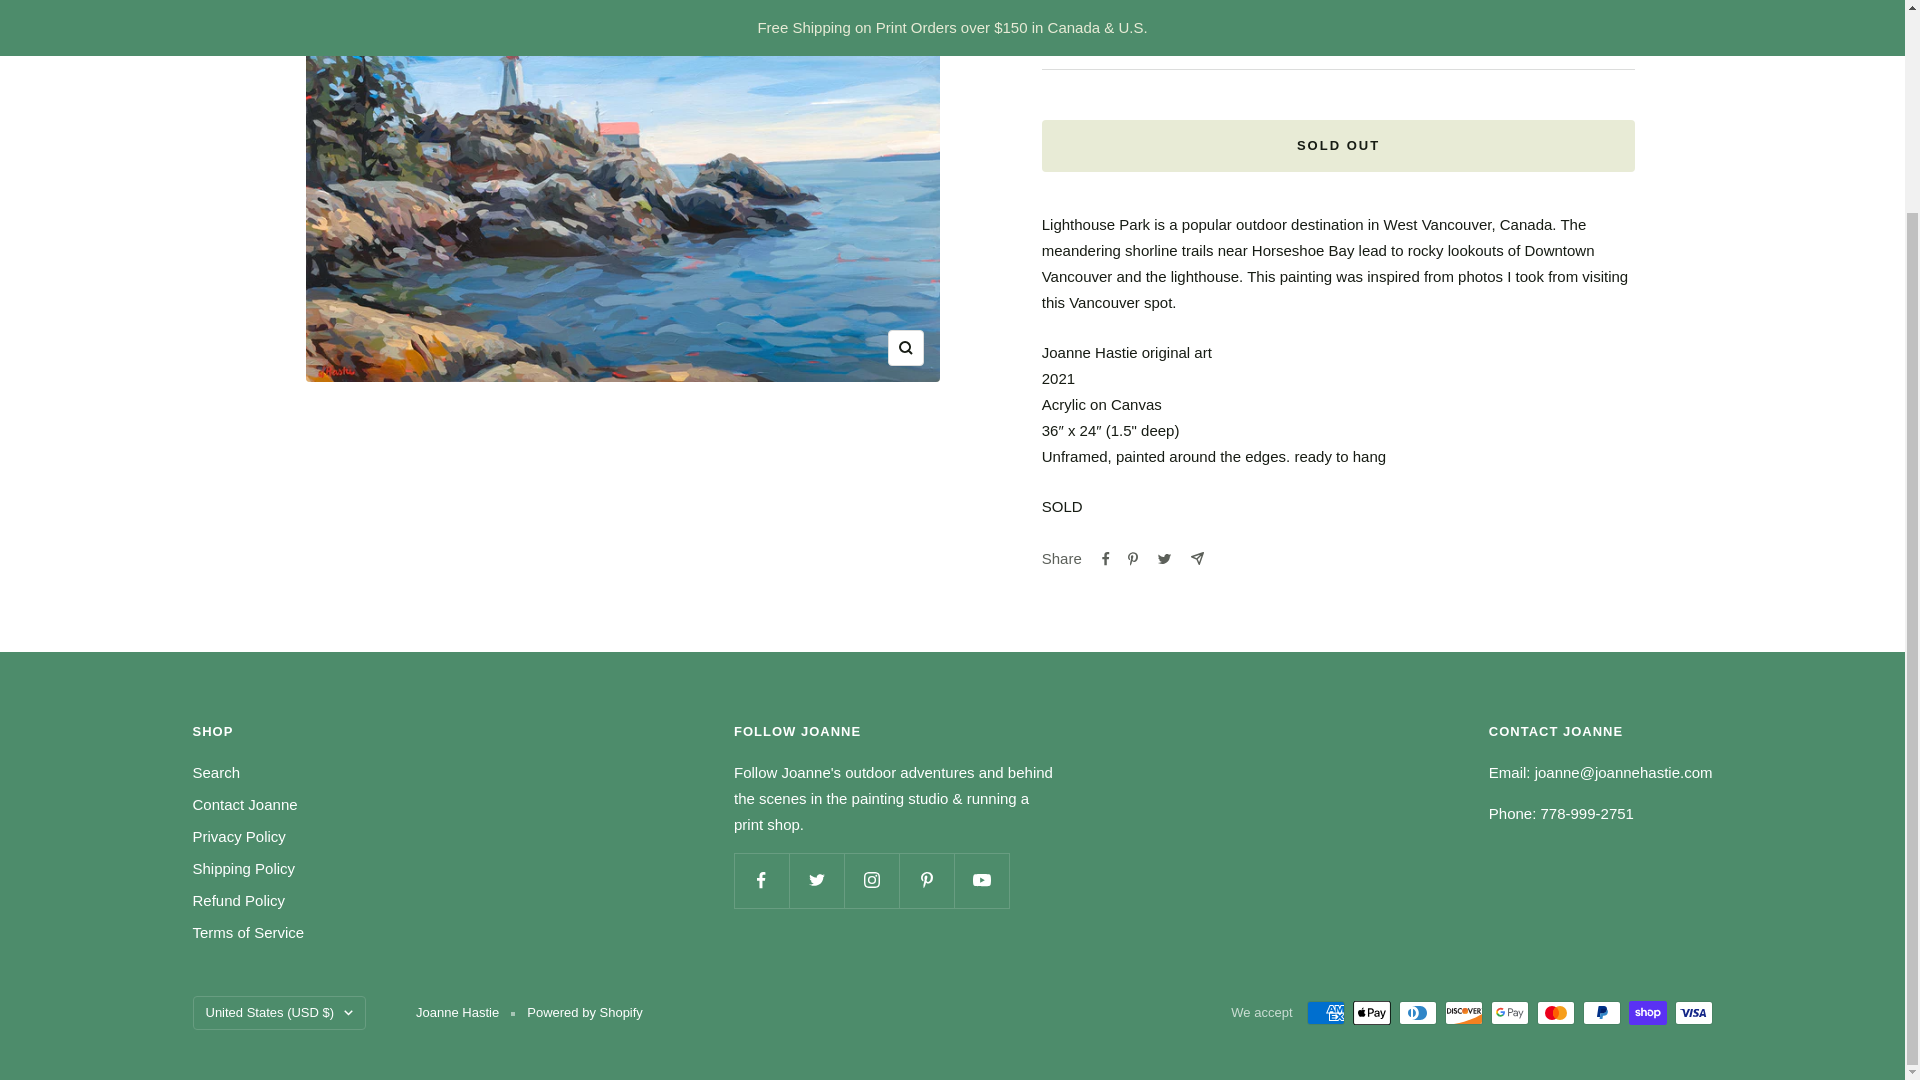  What do you see at coordinates (905, 348) in the screenshot?
I see `Zoom` at bounding box center [905, 348].